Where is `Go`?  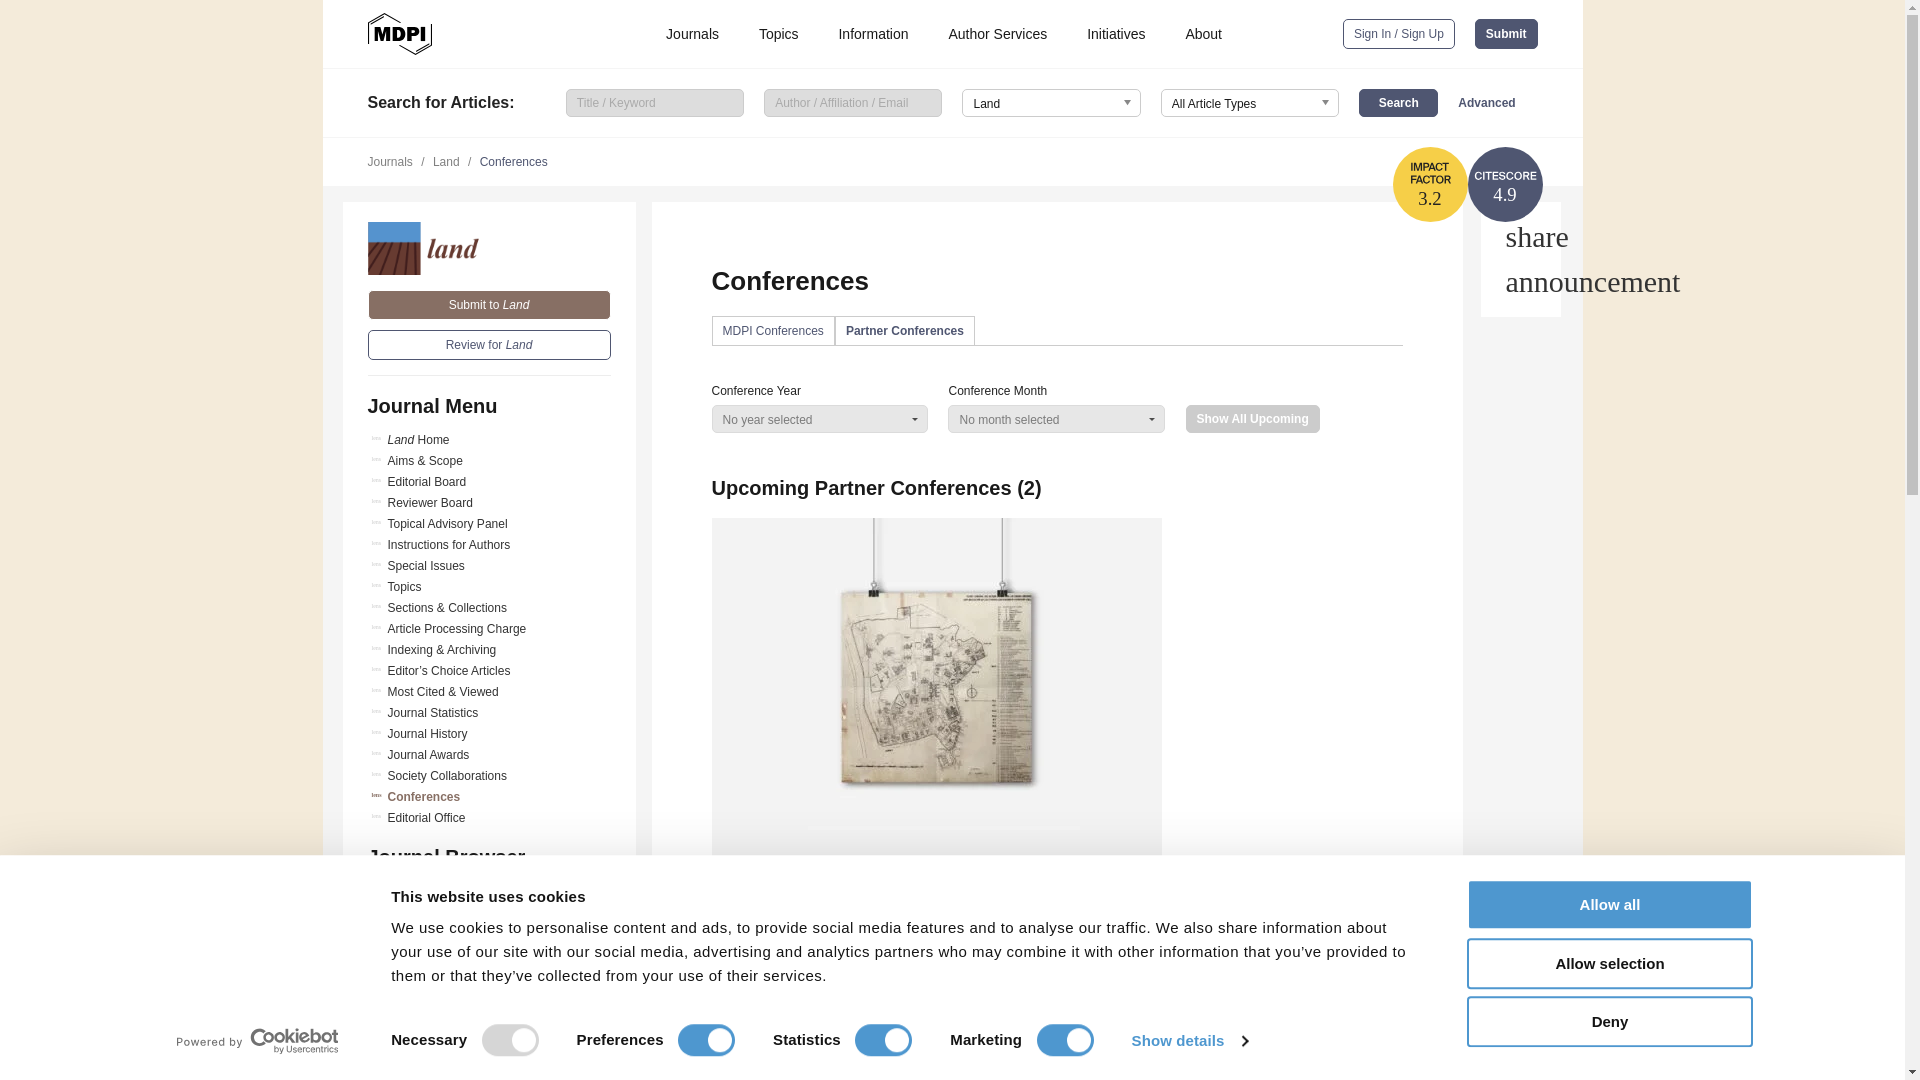
Go is located at coordinates (489, 977).